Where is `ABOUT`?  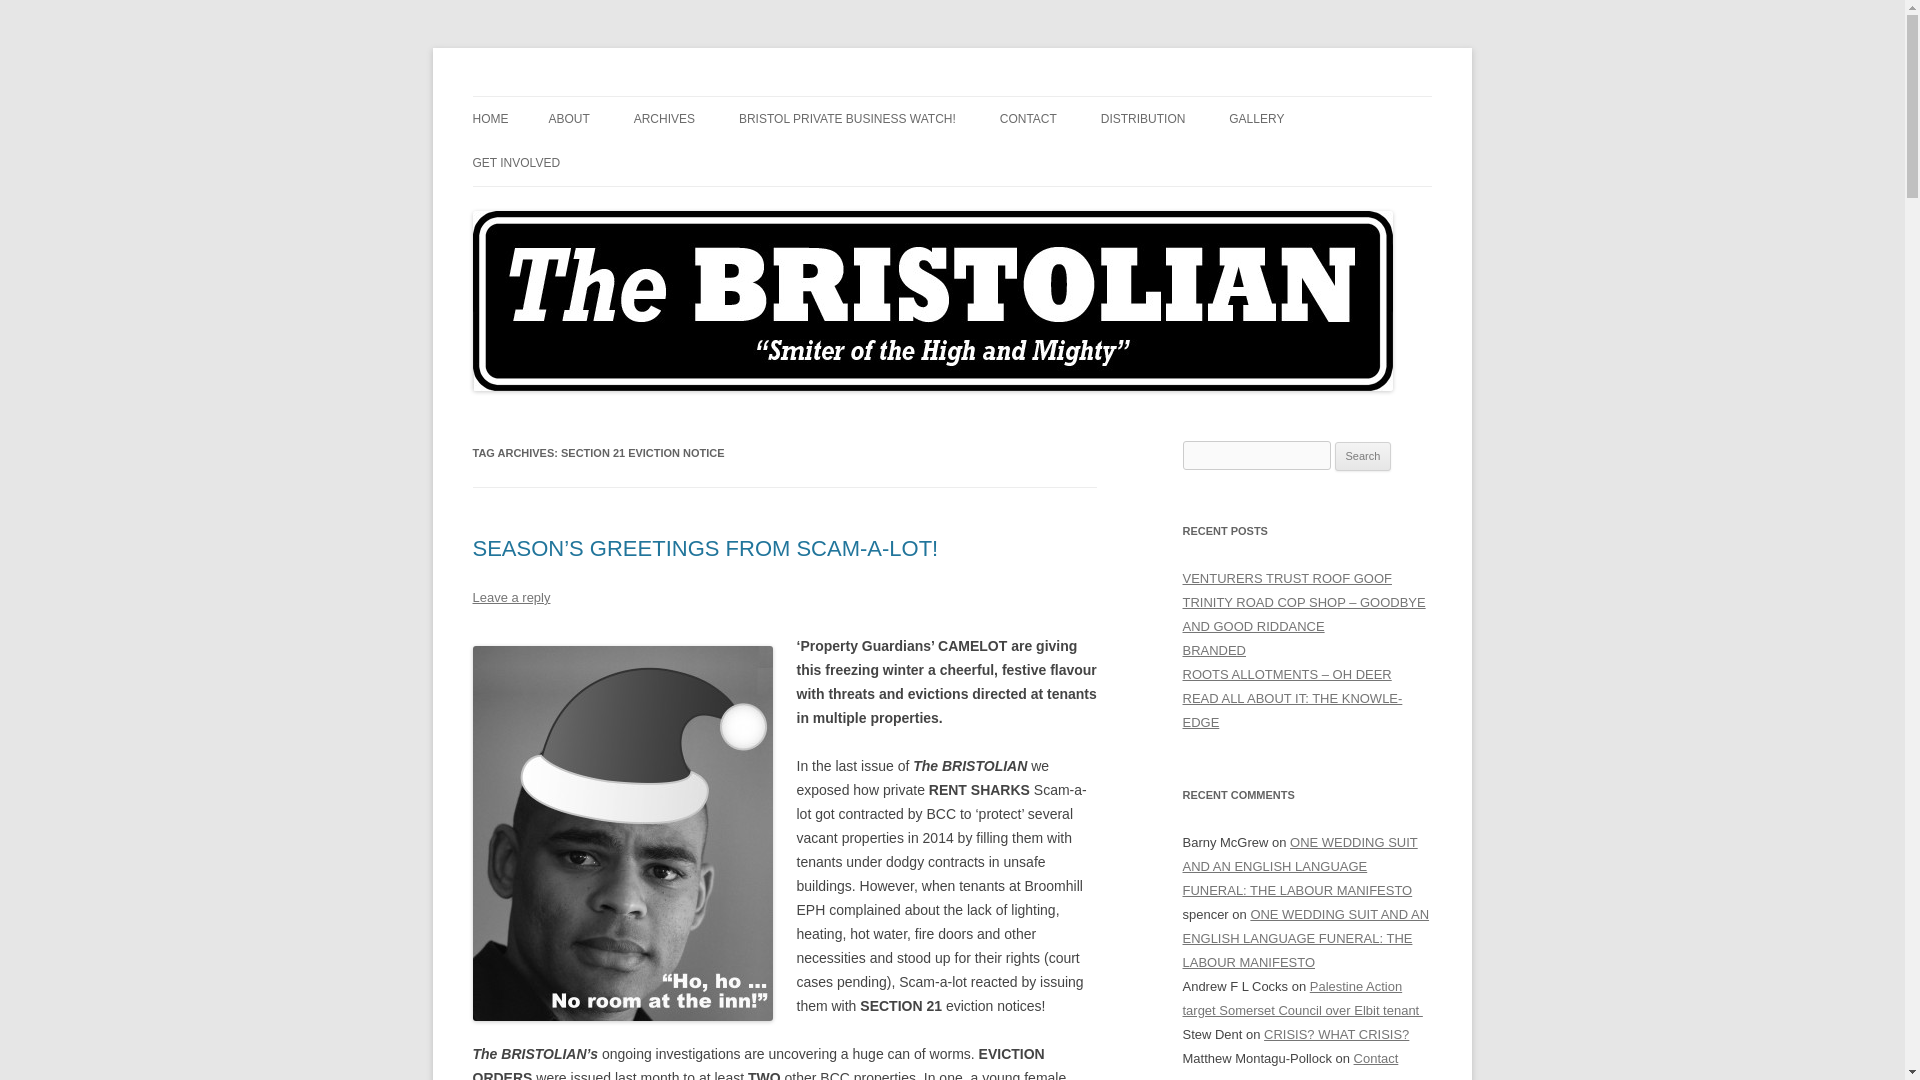 ABOUT is located at coordinates (568, 119).